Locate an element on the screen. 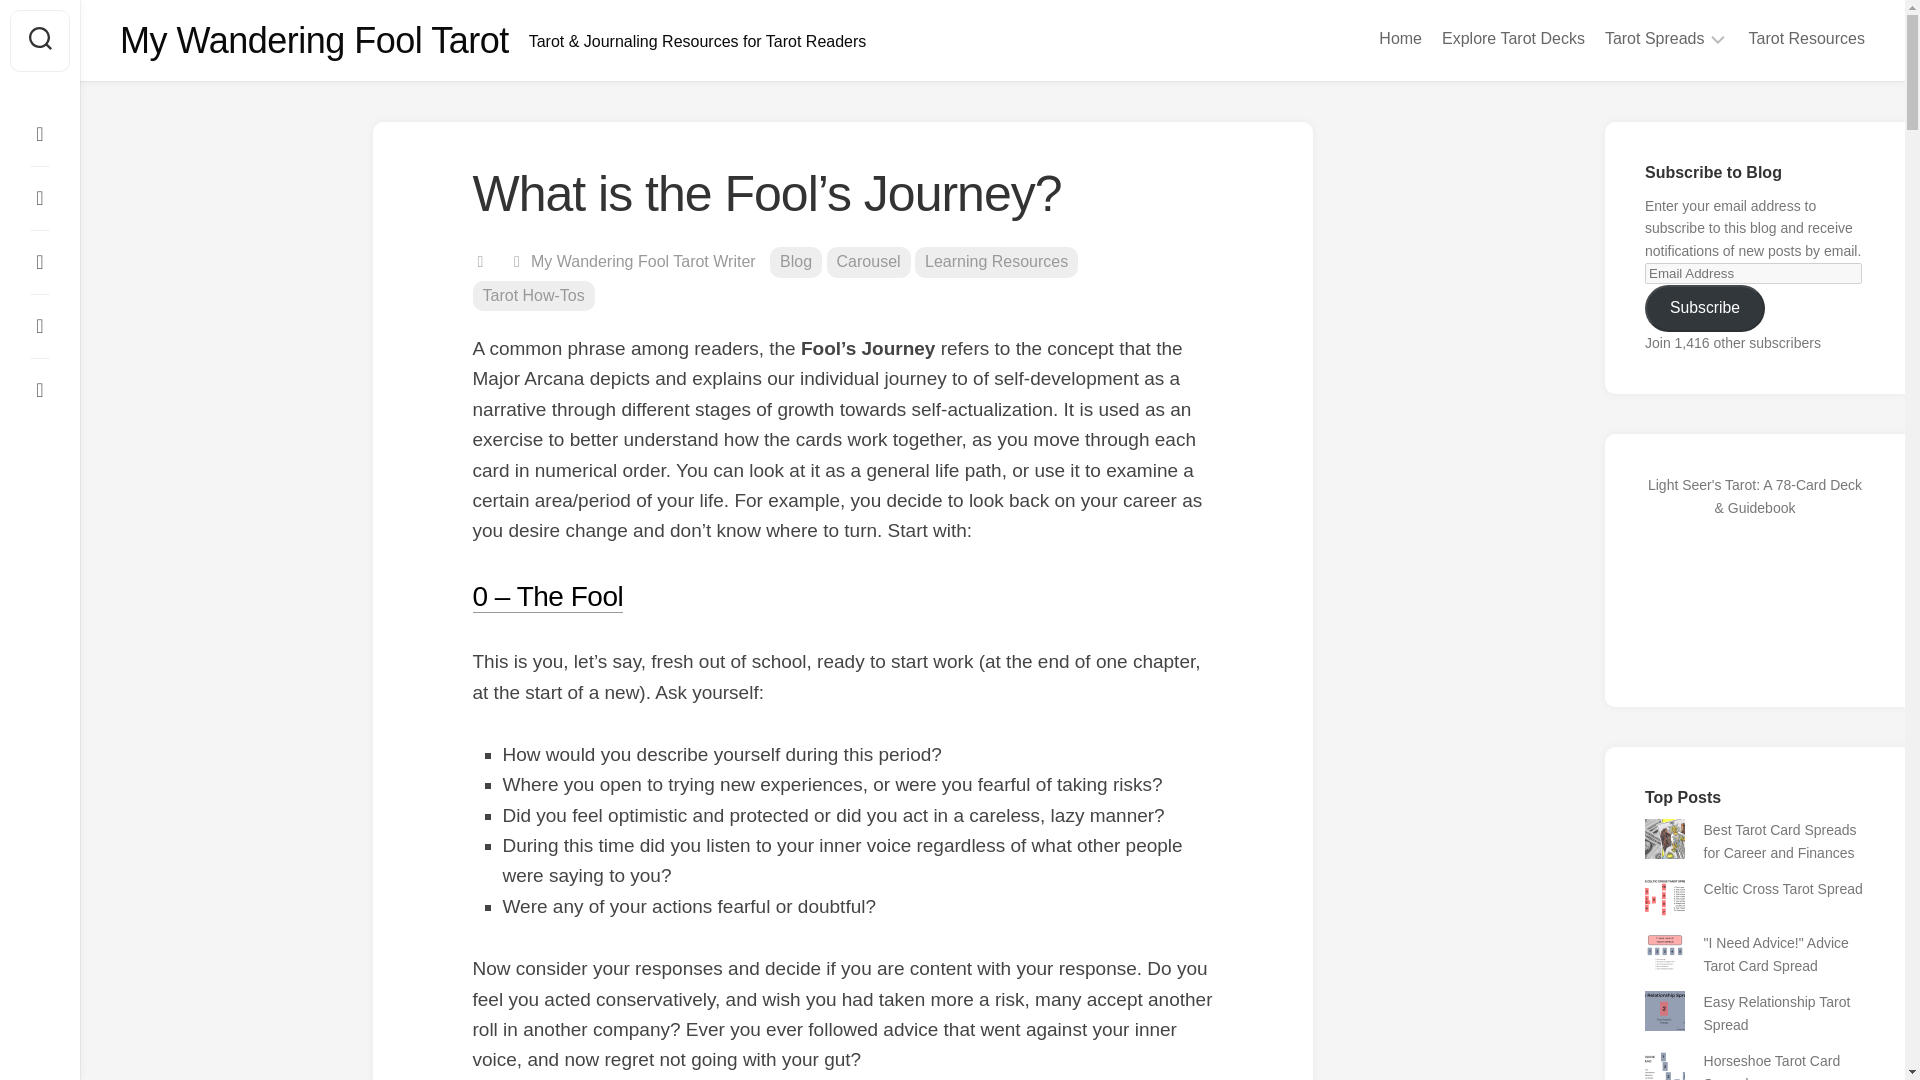  Tarot Spreads is located at coordinates (1654, 38).